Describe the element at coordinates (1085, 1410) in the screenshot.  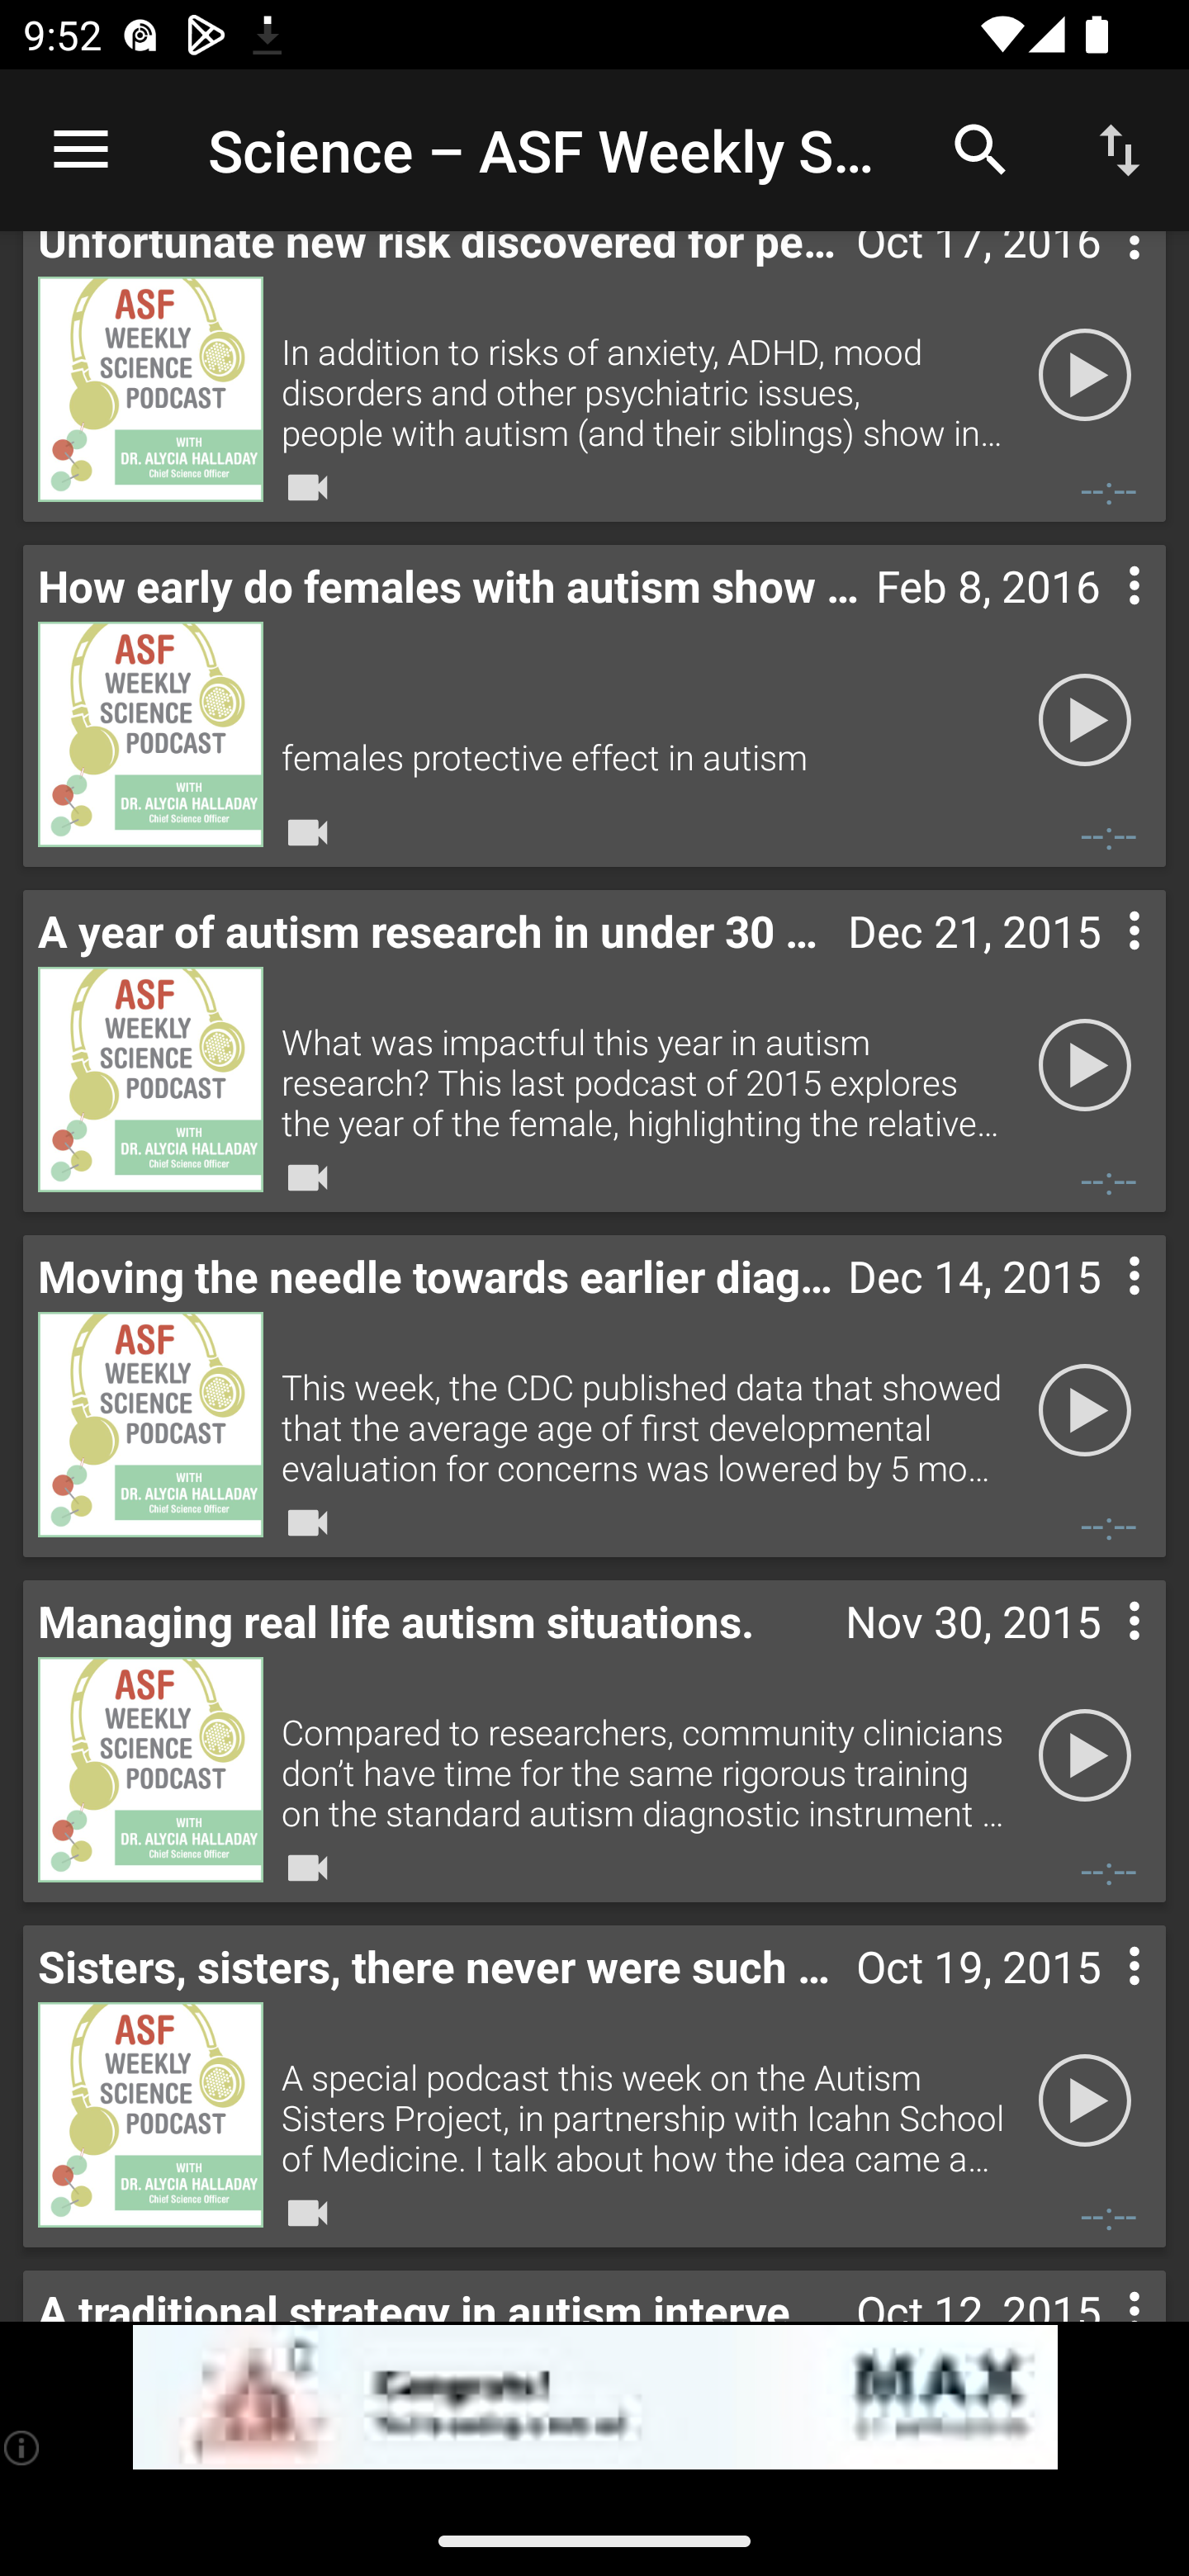
I see `Play` at that location.